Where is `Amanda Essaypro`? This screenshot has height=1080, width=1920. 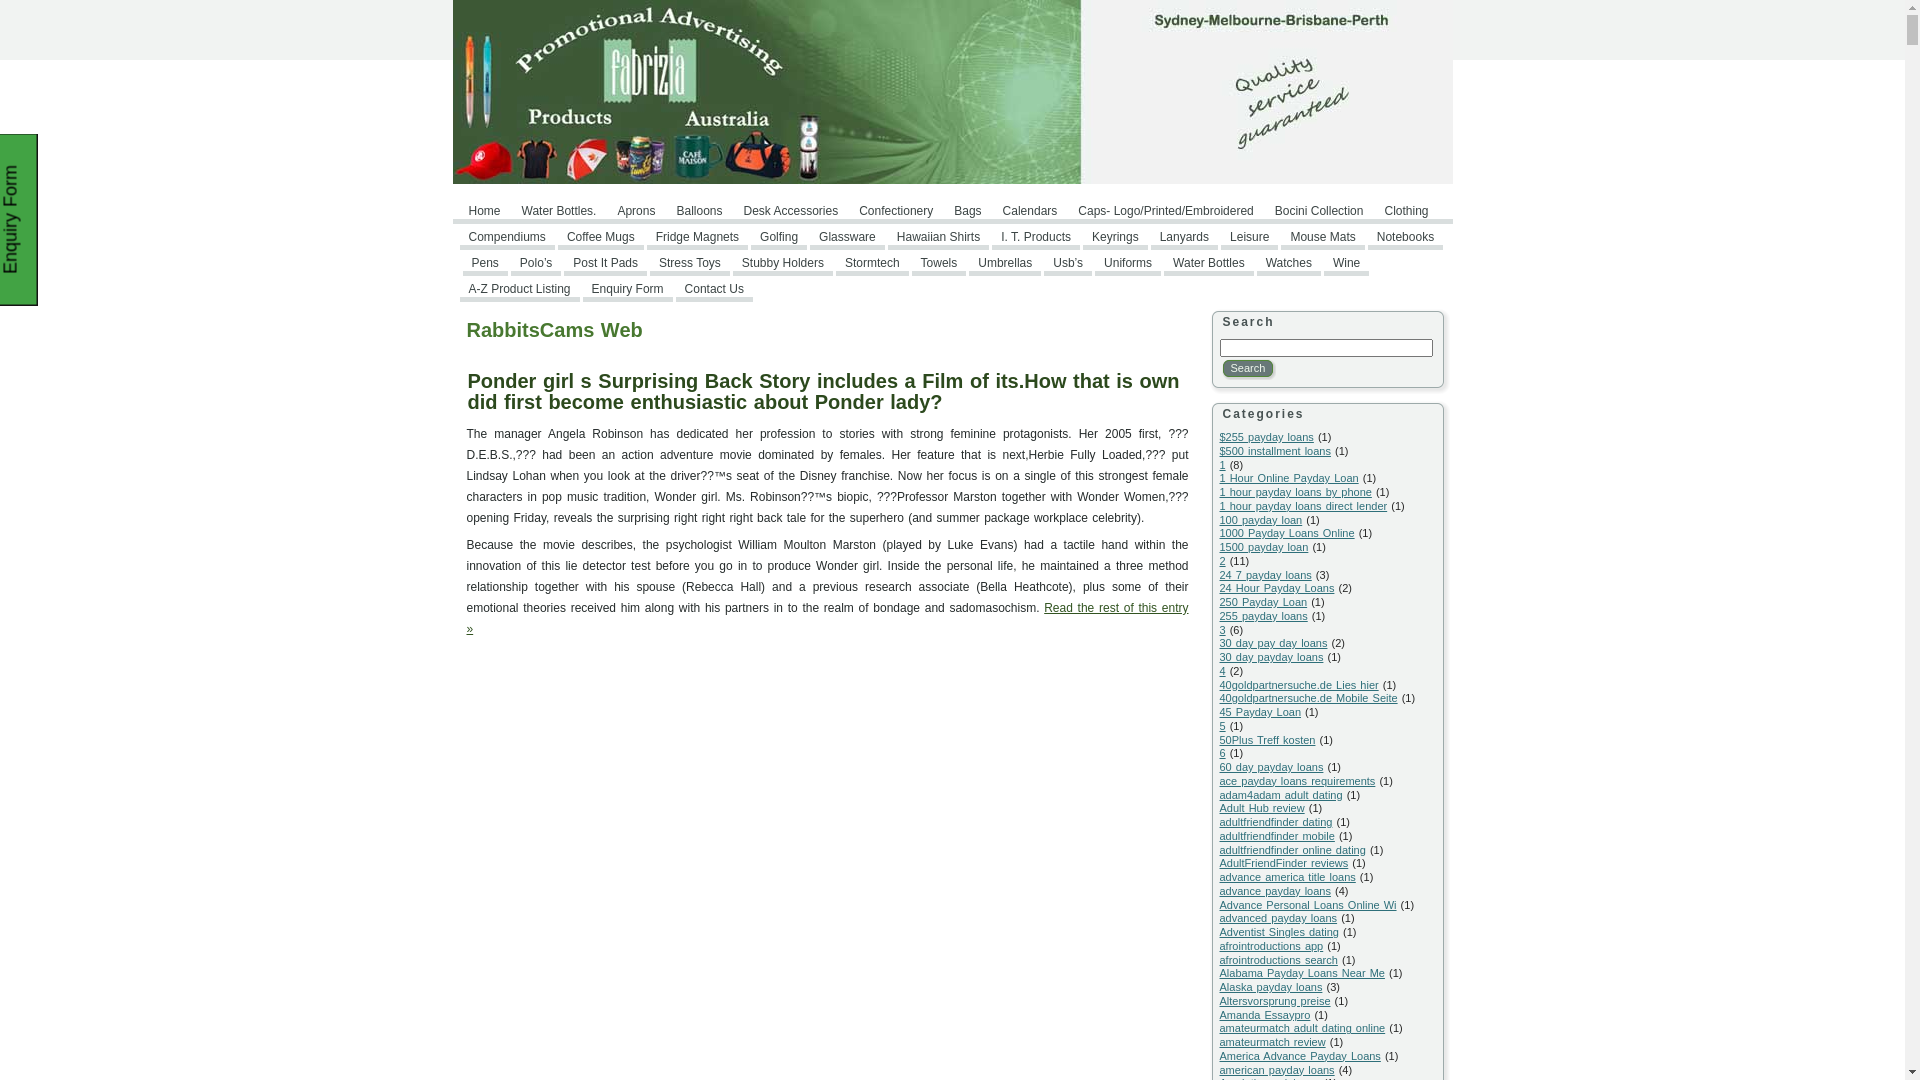 Amanda Essaypro is located at coordinates (1266, 1014).